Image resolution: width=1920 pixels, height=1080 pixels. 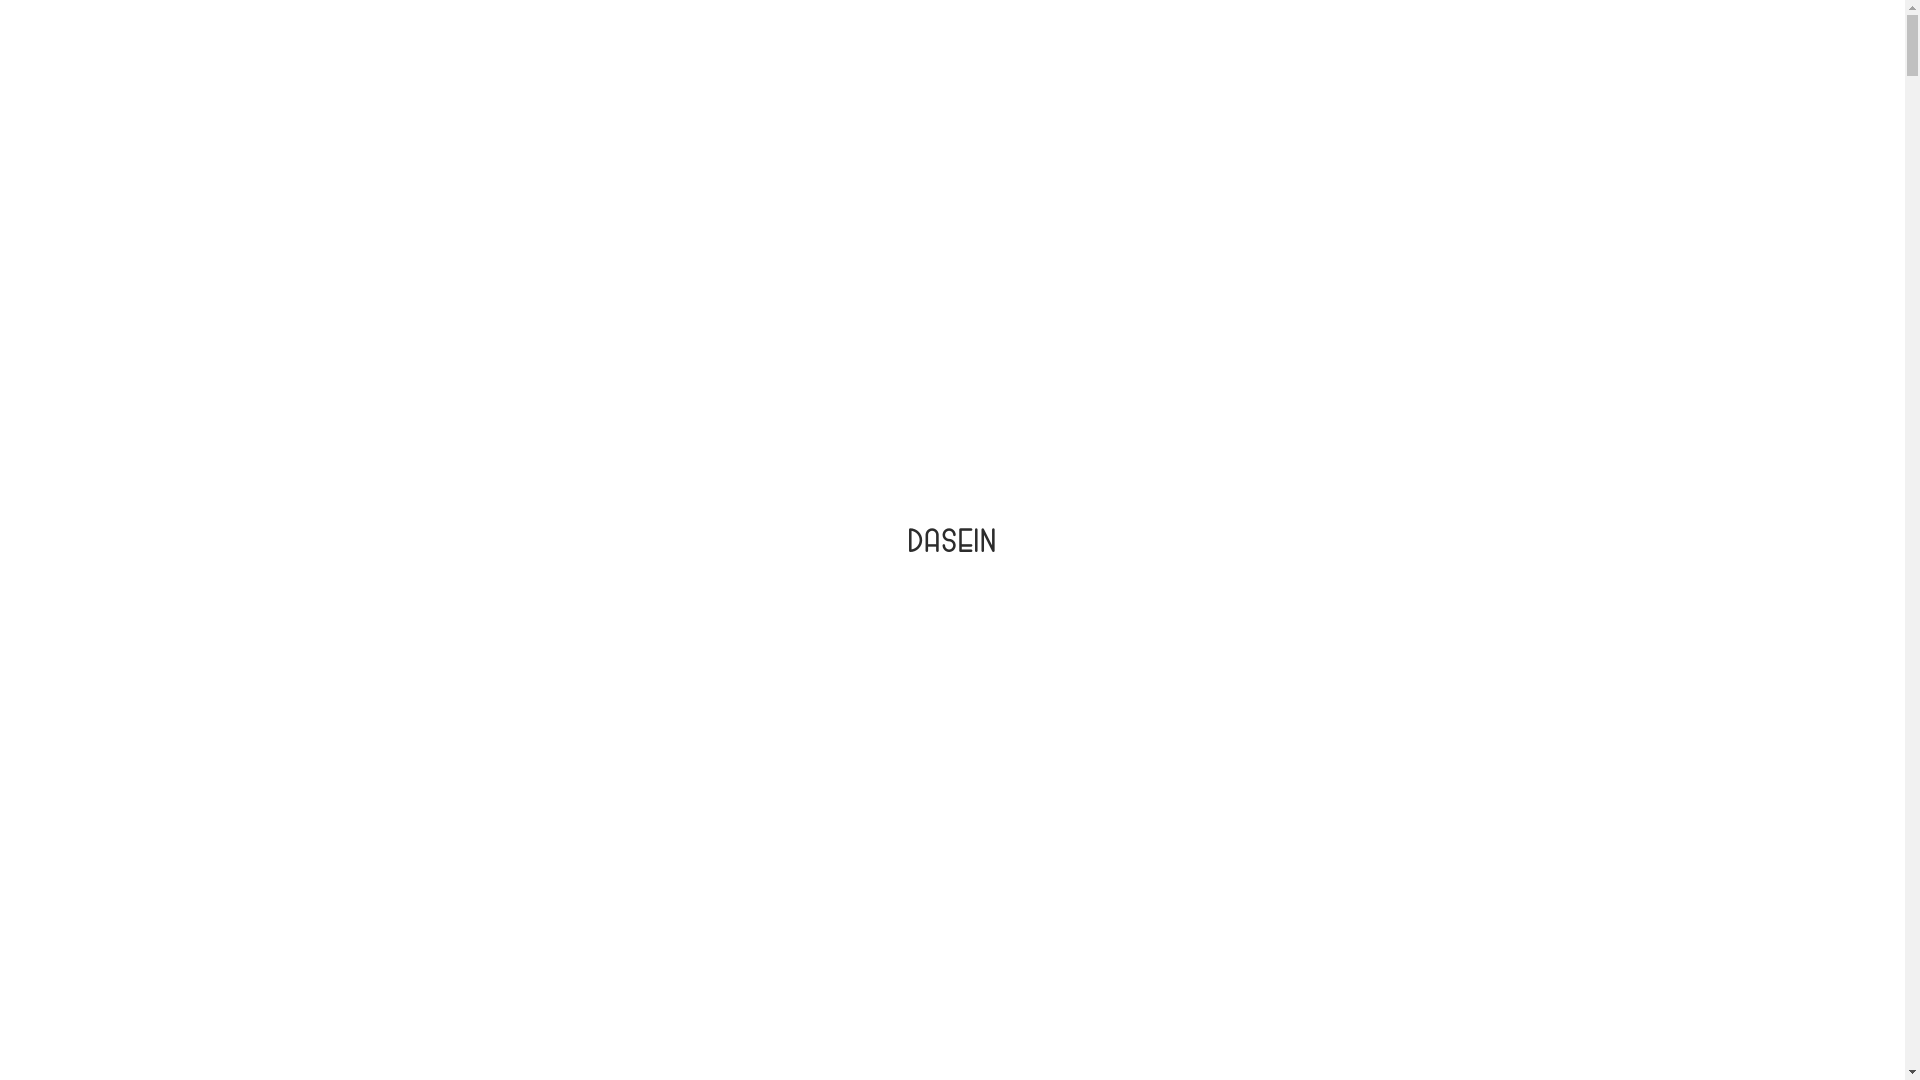 I want to click on WHERE TO BUY, so click(x=1247, y=74).